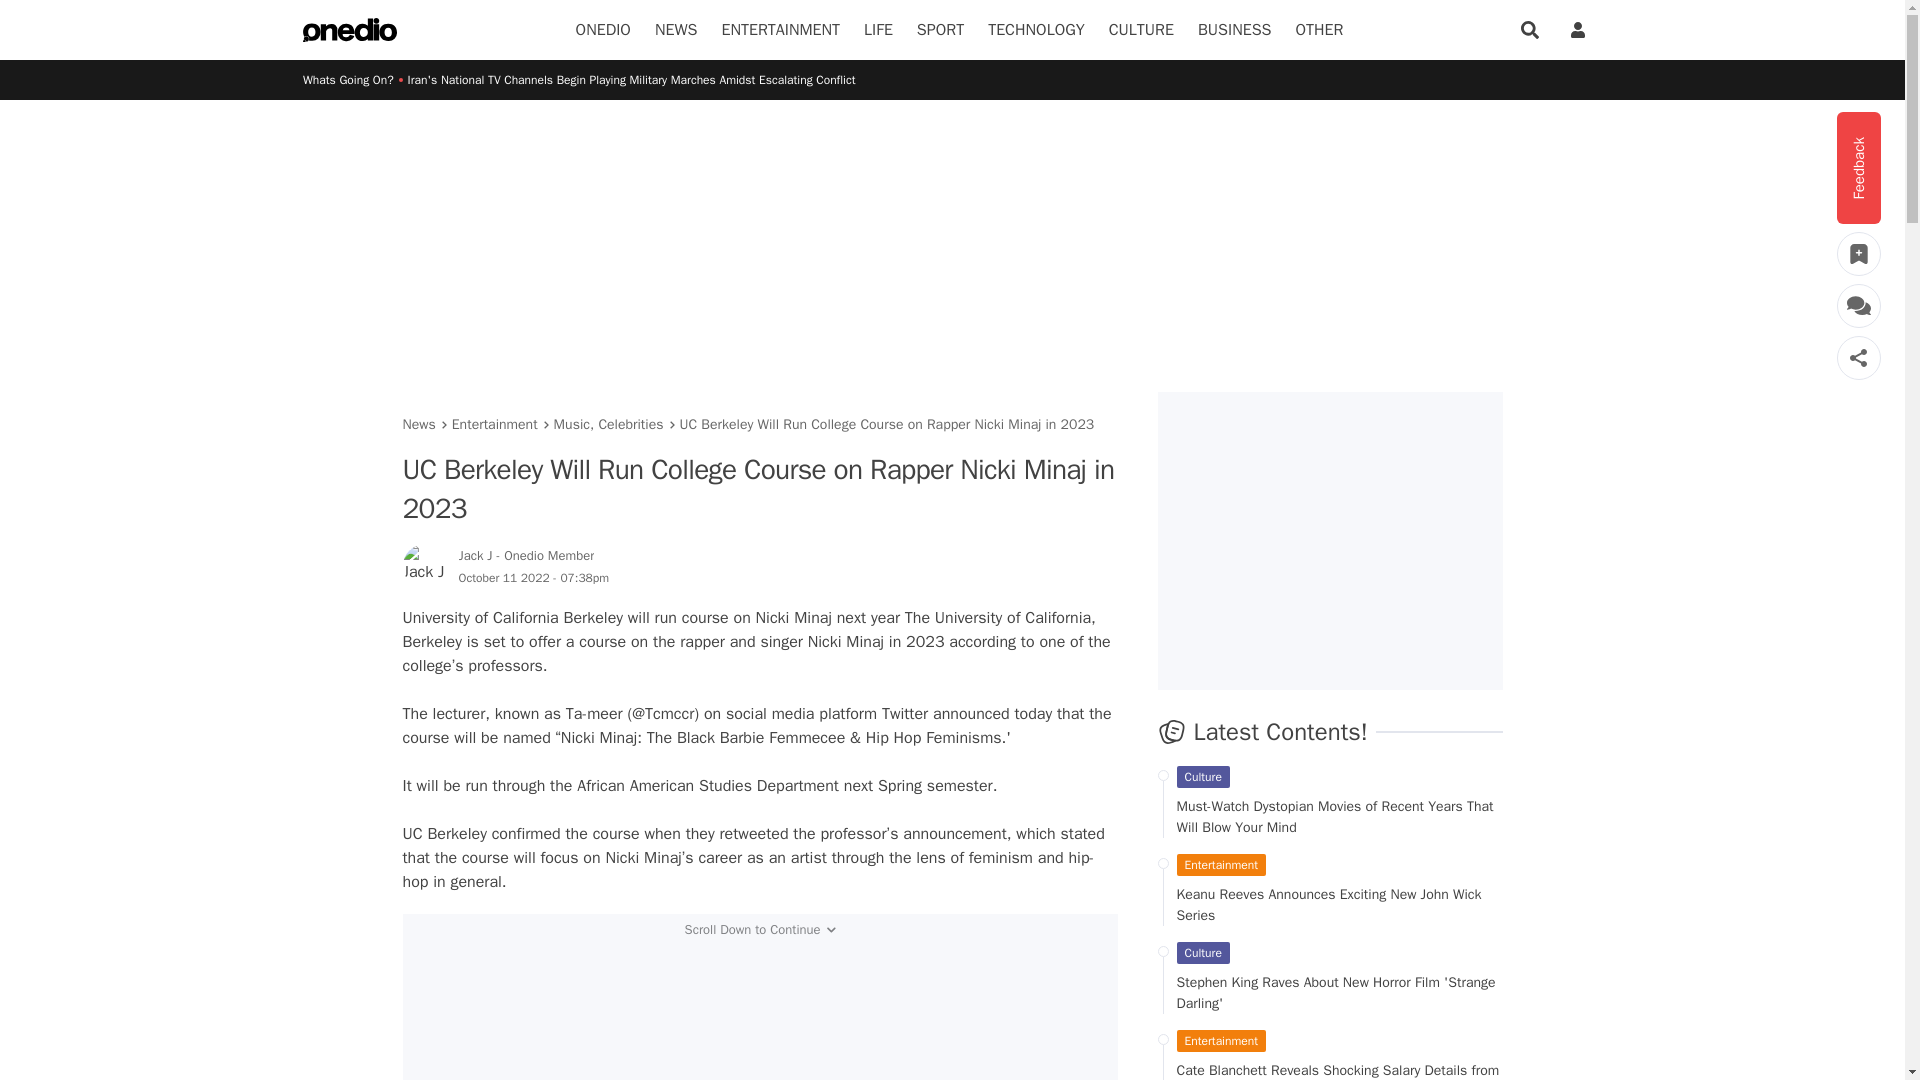  Describe the element at coordinates (780, 30) in the screenshot. I see `Entertainment` at that location.